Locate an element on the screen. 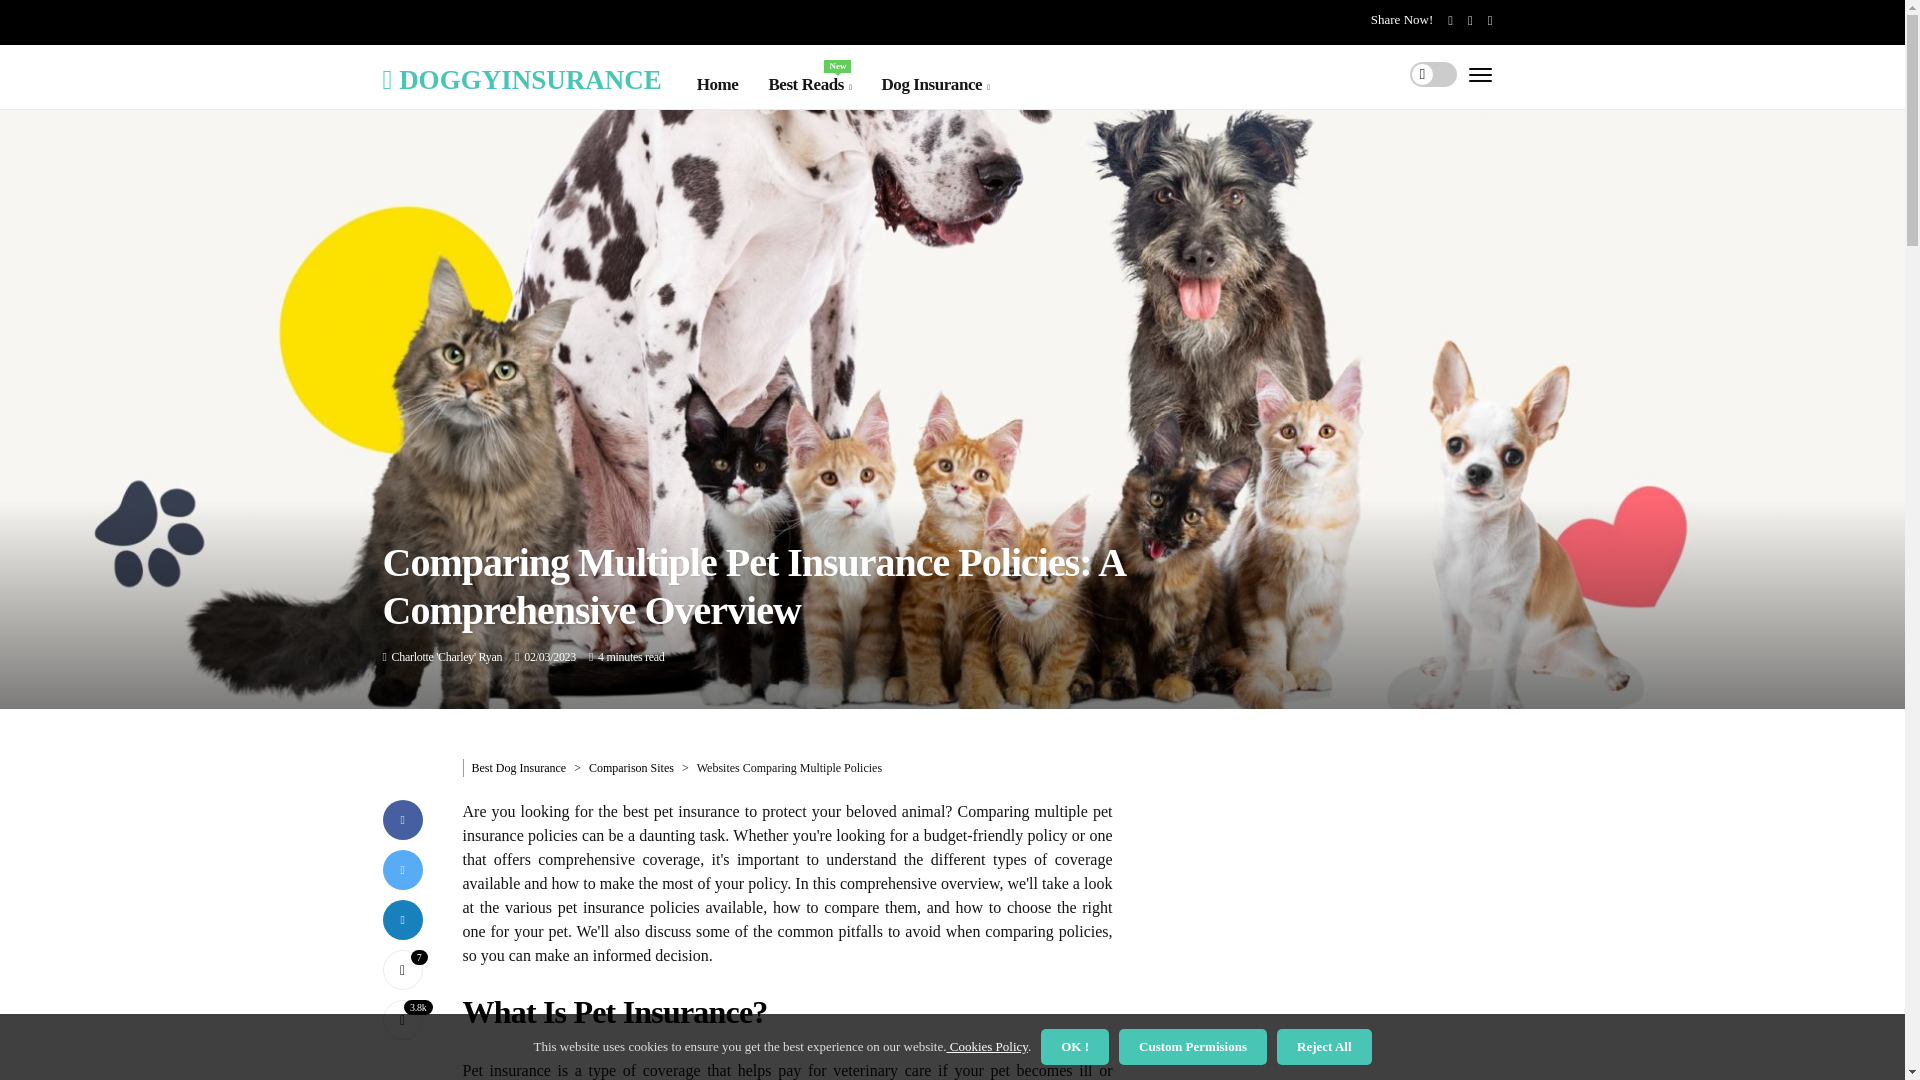  Home is located at coordinates (718, 85).